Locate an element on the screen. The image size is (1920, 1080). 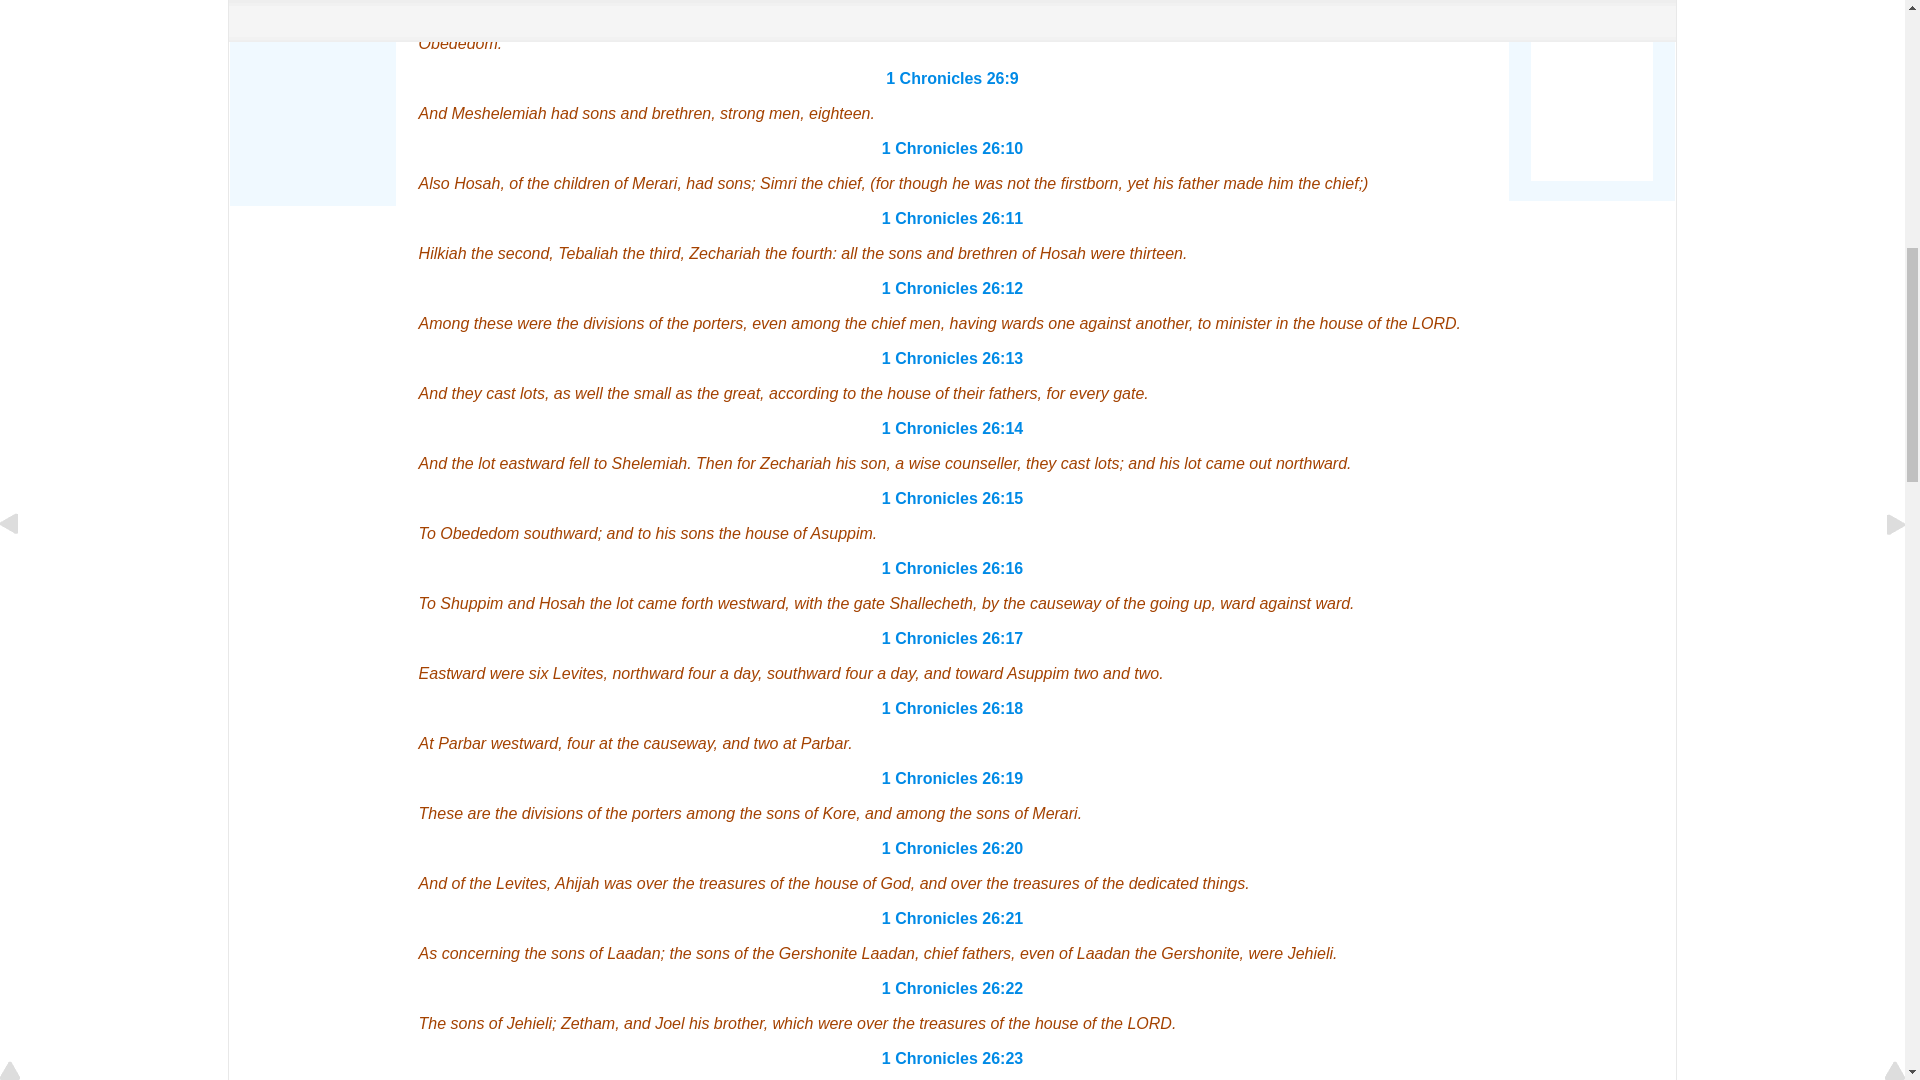
1 Chronicles 26:9 is located at coordinates (952, 78).